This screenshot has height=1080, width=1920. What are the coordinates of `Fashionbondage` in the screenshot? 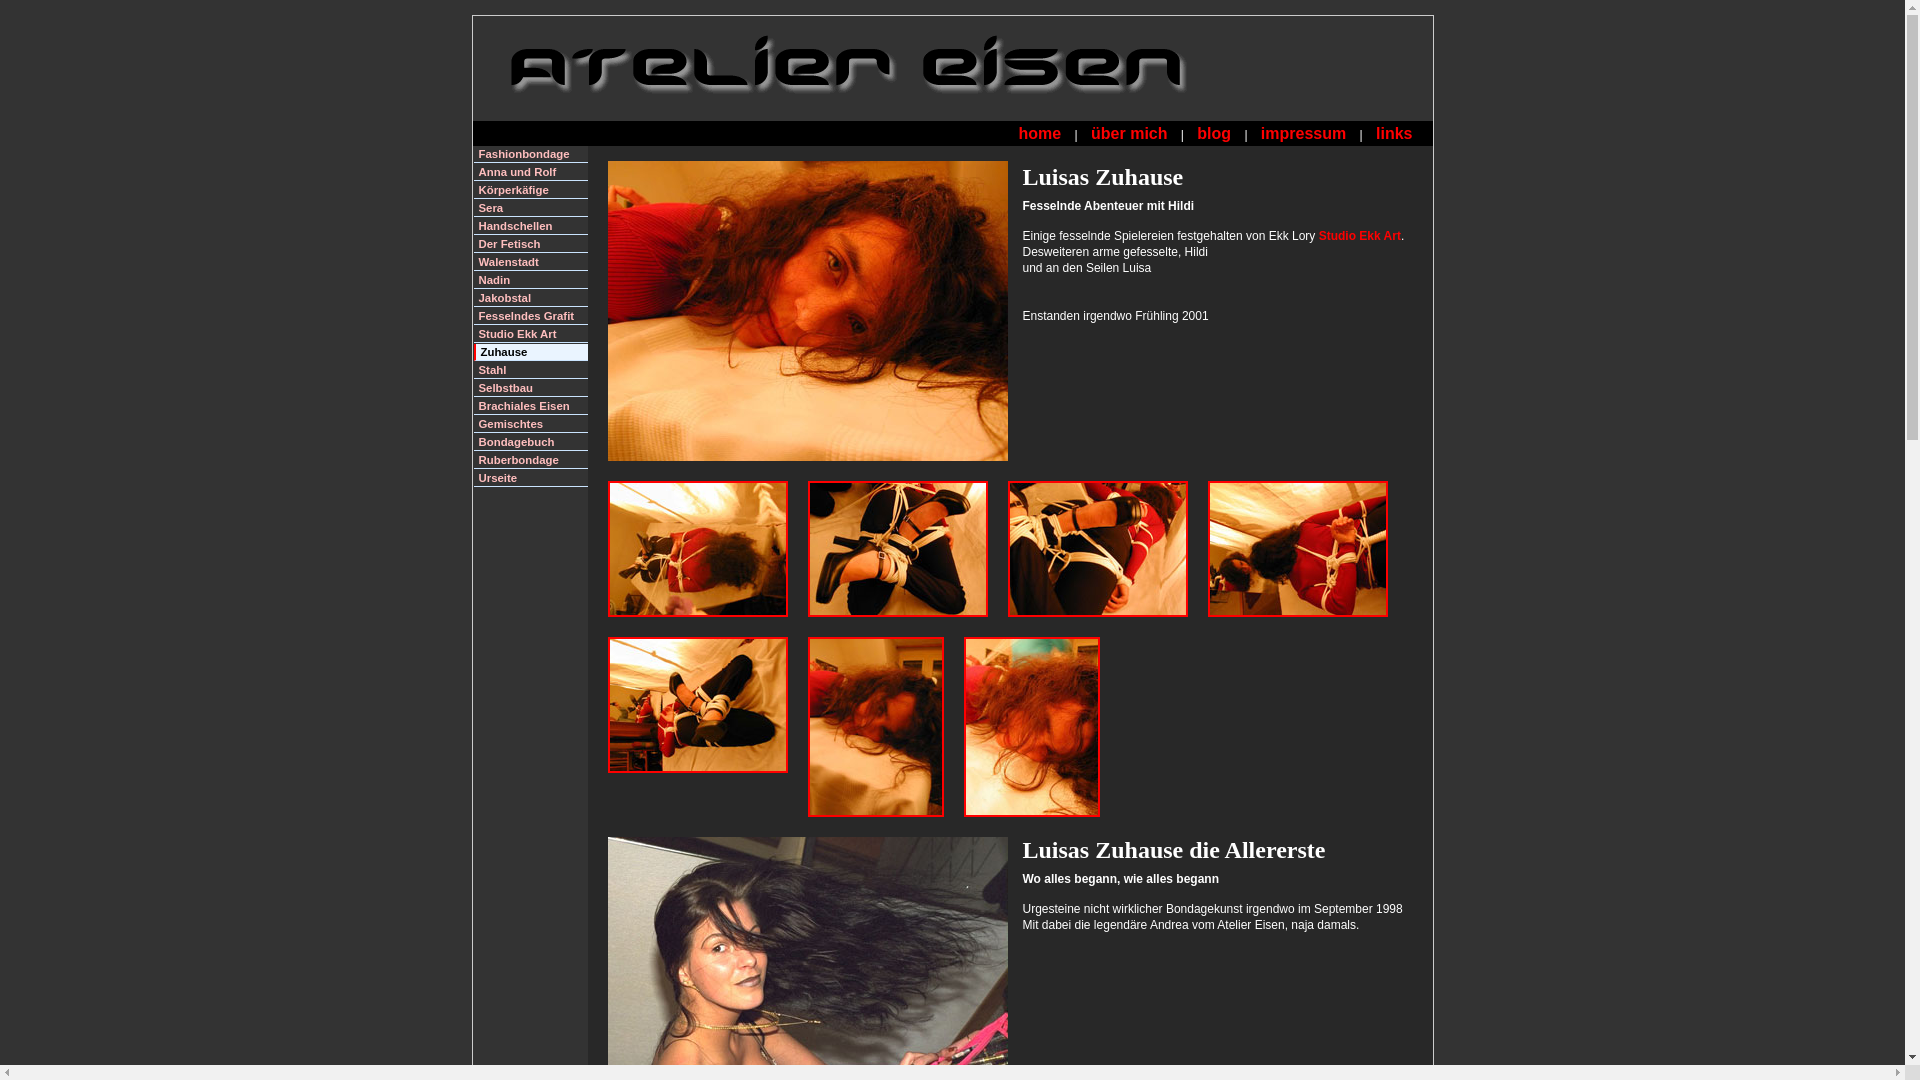 It's located at (531, 154).